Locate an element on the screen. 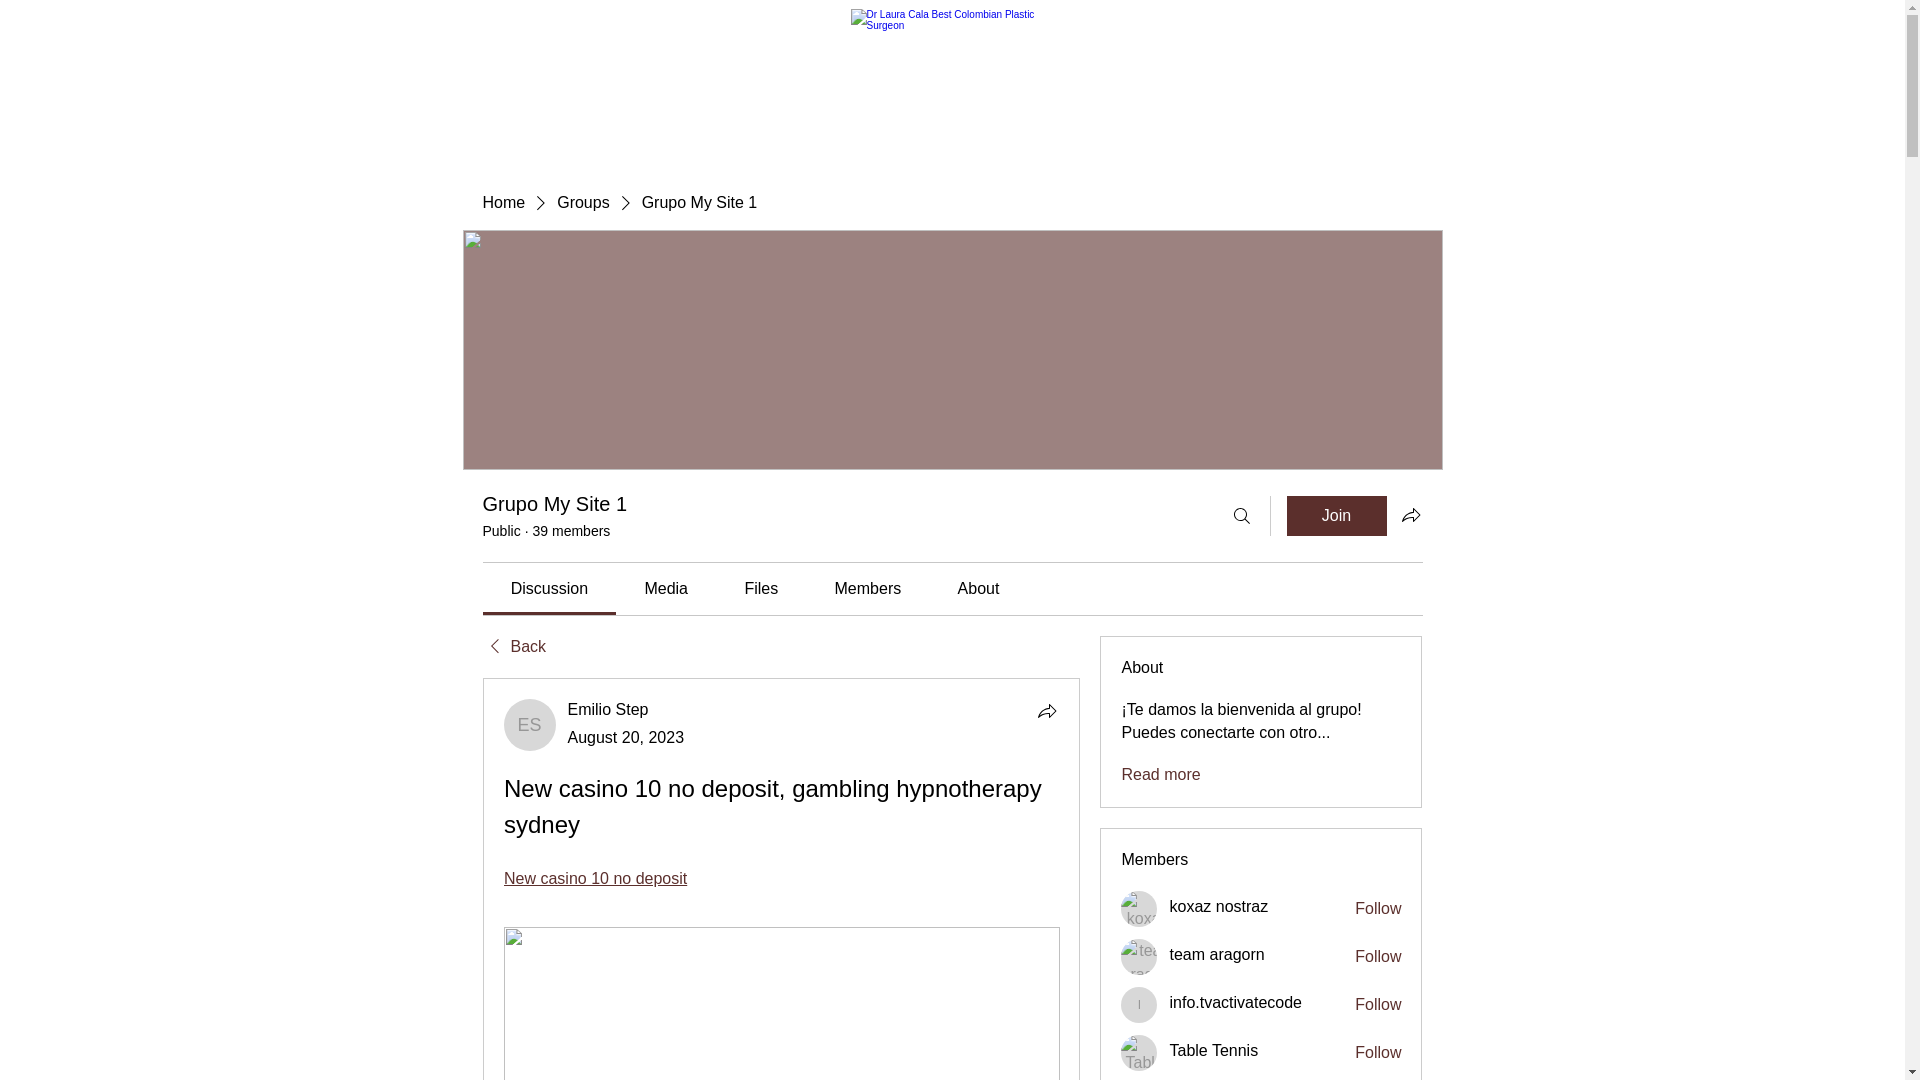  Read more is located at coordinates (1160, 774).